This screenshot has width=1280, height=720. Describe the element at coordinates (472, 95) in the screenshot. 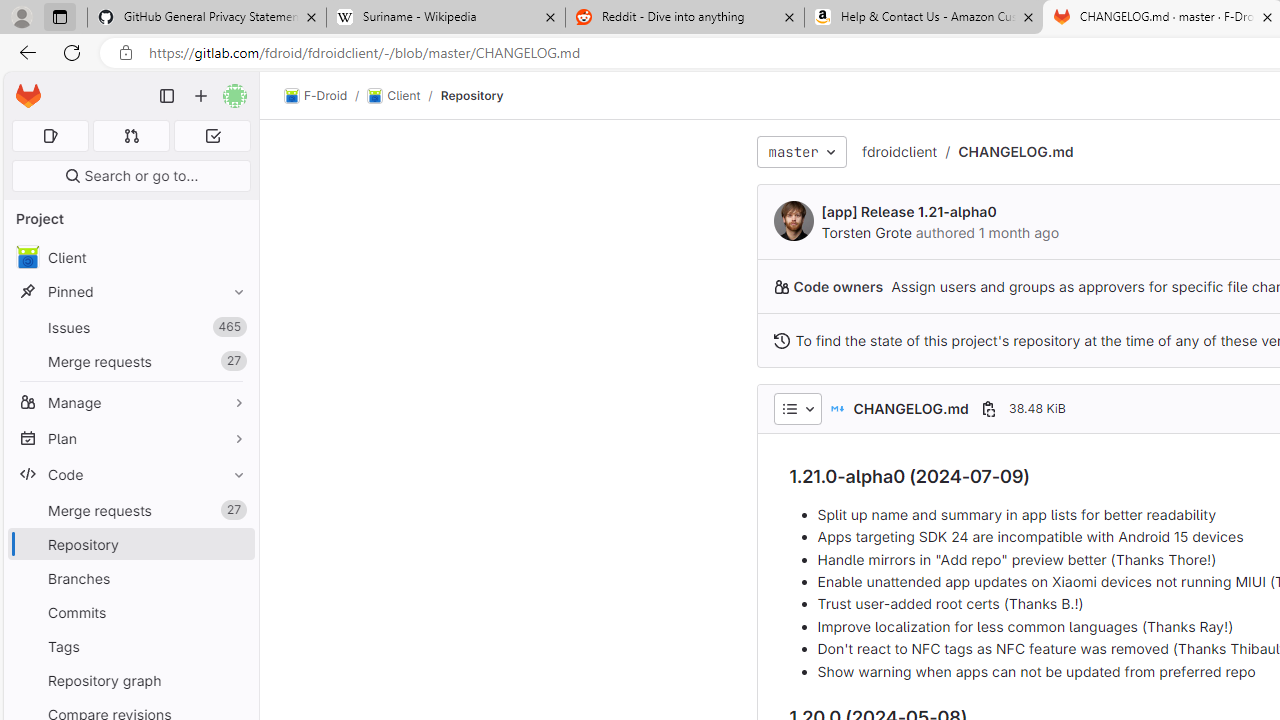

I see `Repository` at that location.